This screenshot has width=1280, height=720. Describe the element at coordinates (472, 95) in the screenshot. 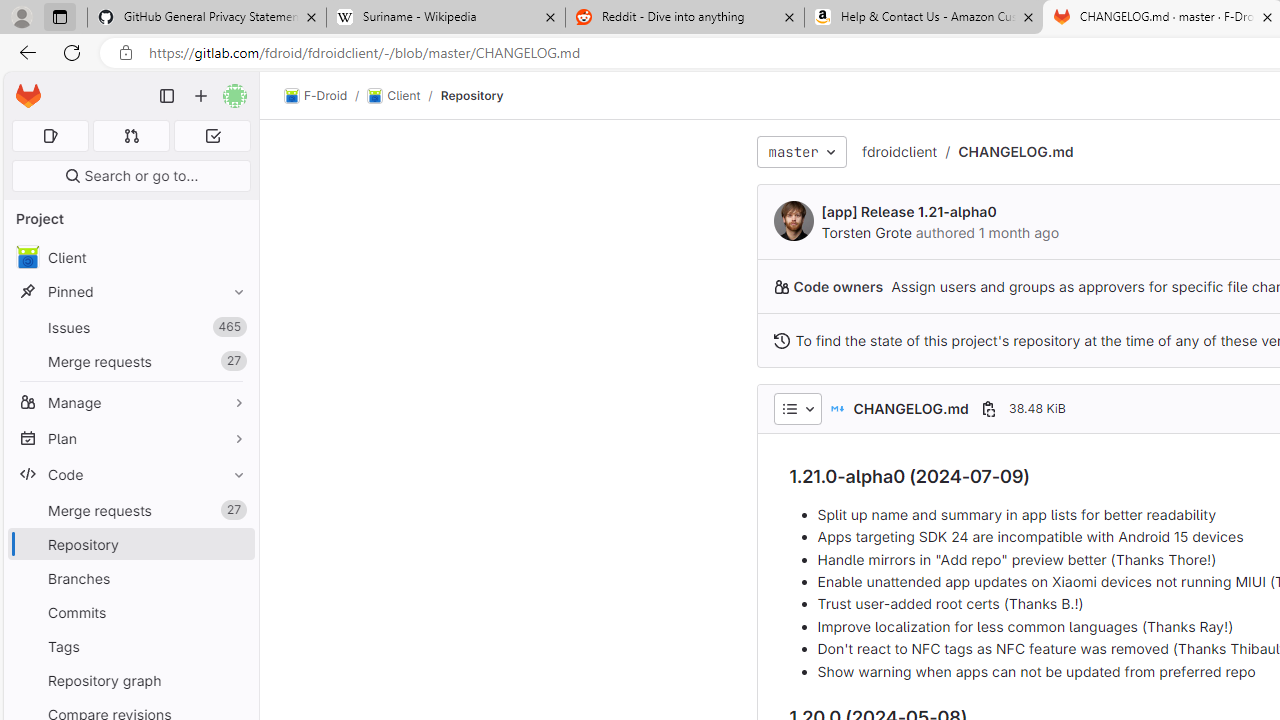

I see `Repository` at that location.